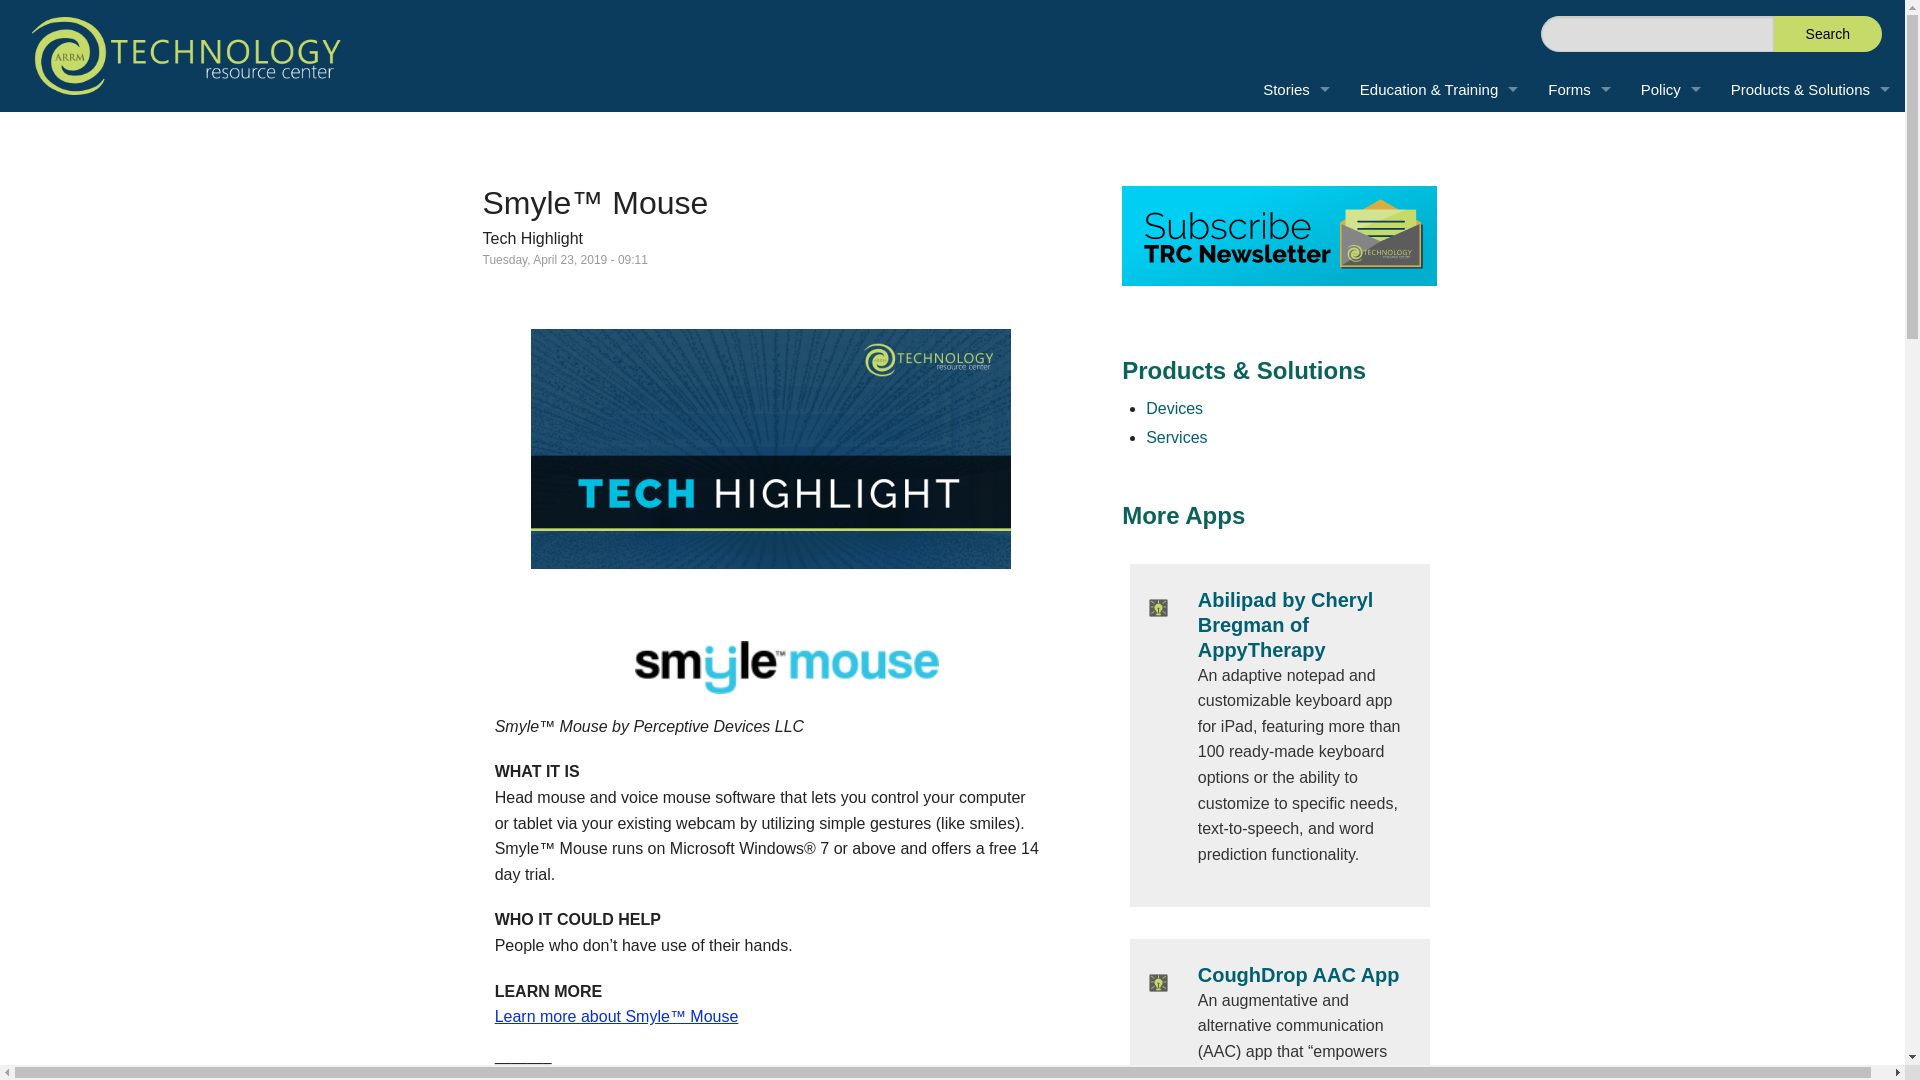  Describe the element at coordinates (1296, 224) in the screenshot. I see `Interviews` at that location.